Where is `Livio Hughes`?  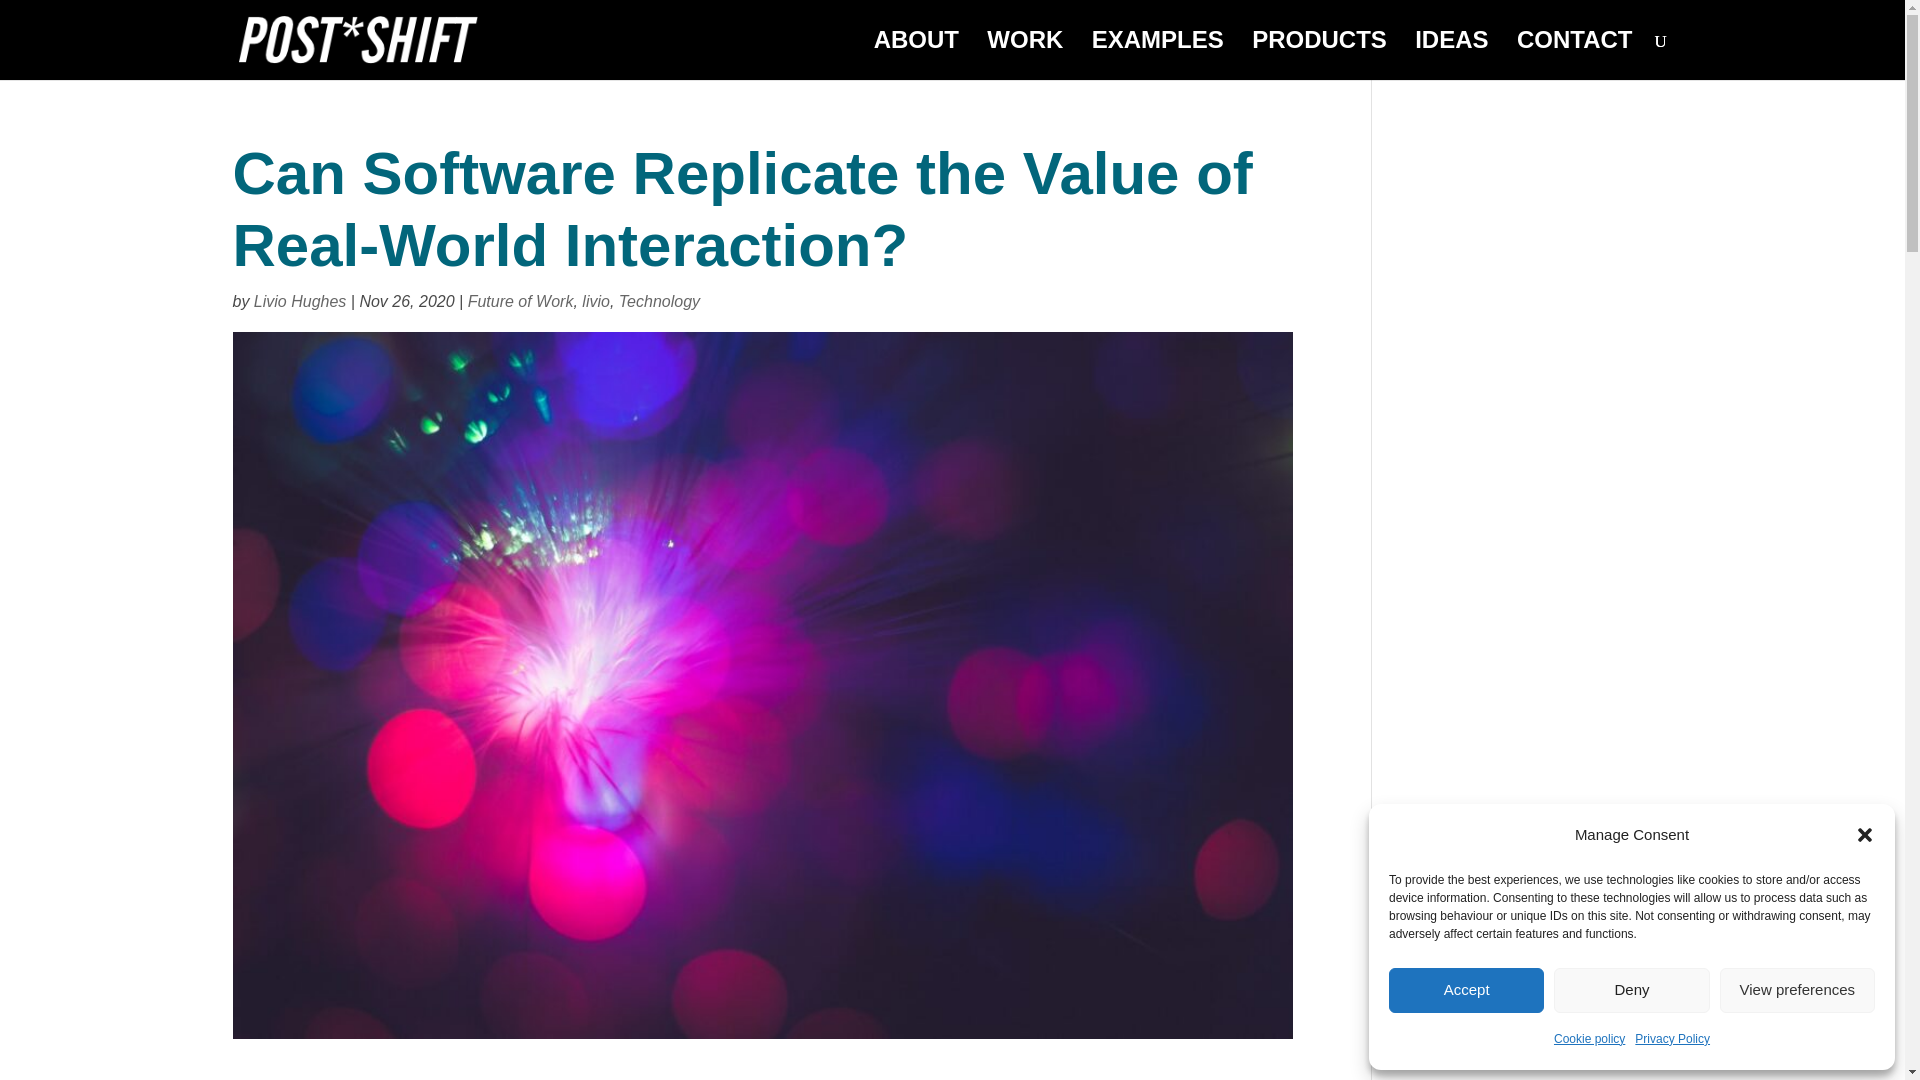
Livio Hughes is located at coordinates (300, 300).